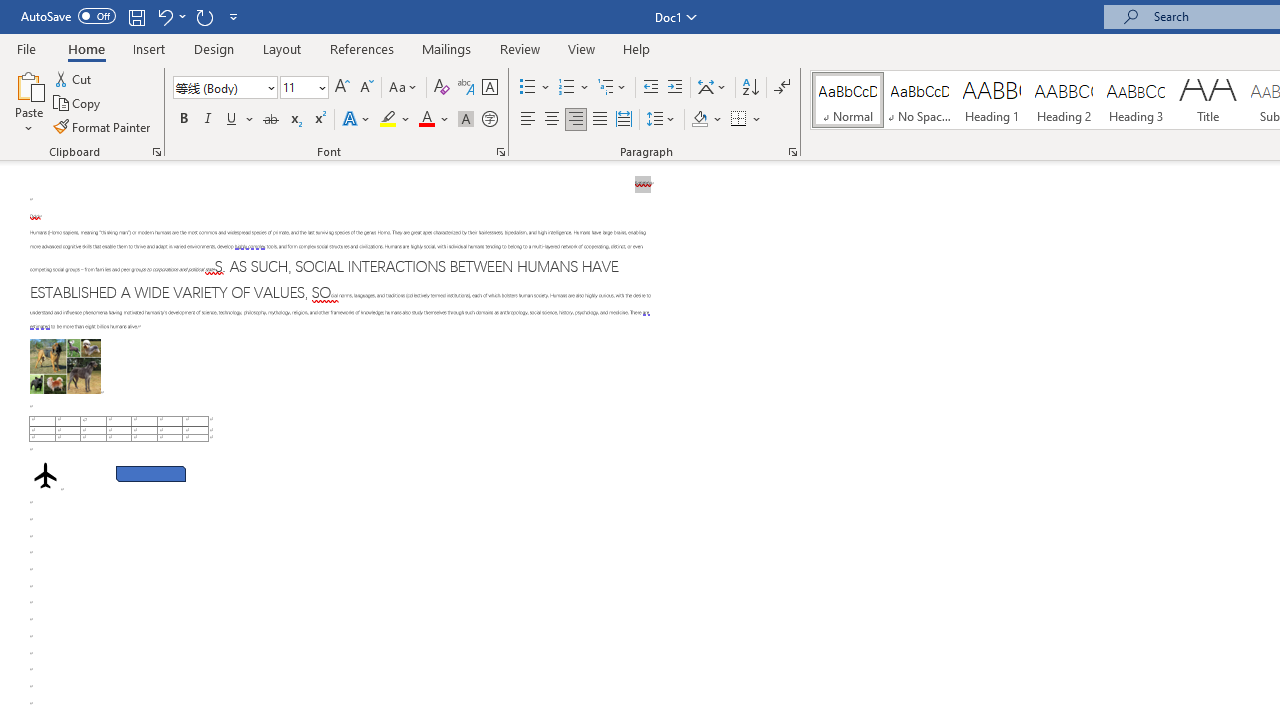  I want to click on Rectangle: Diagonal Corners Snipped 2, so click(150, 473).